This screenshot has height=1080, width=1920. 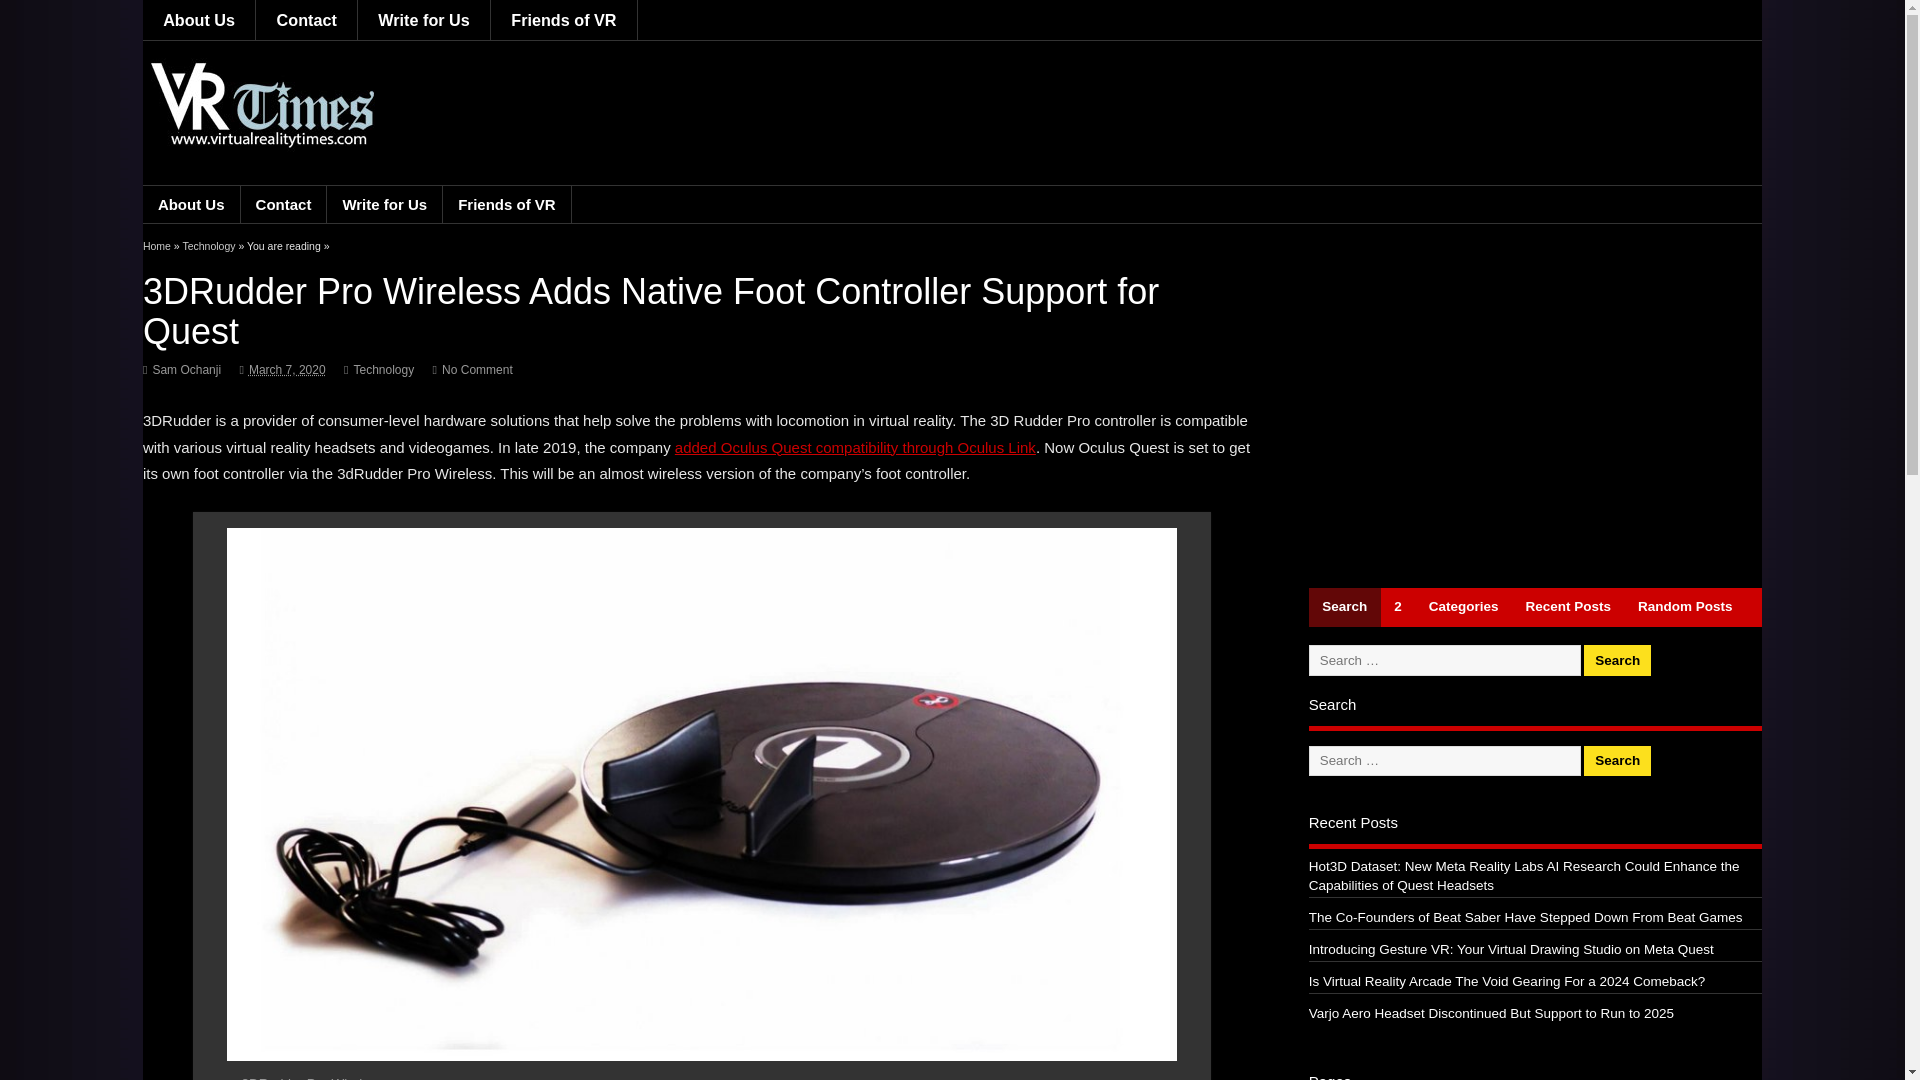 What do you see at coordinates (1618, 660) in the screenshot?
I see `Search` at bounding box center [1618, 660].